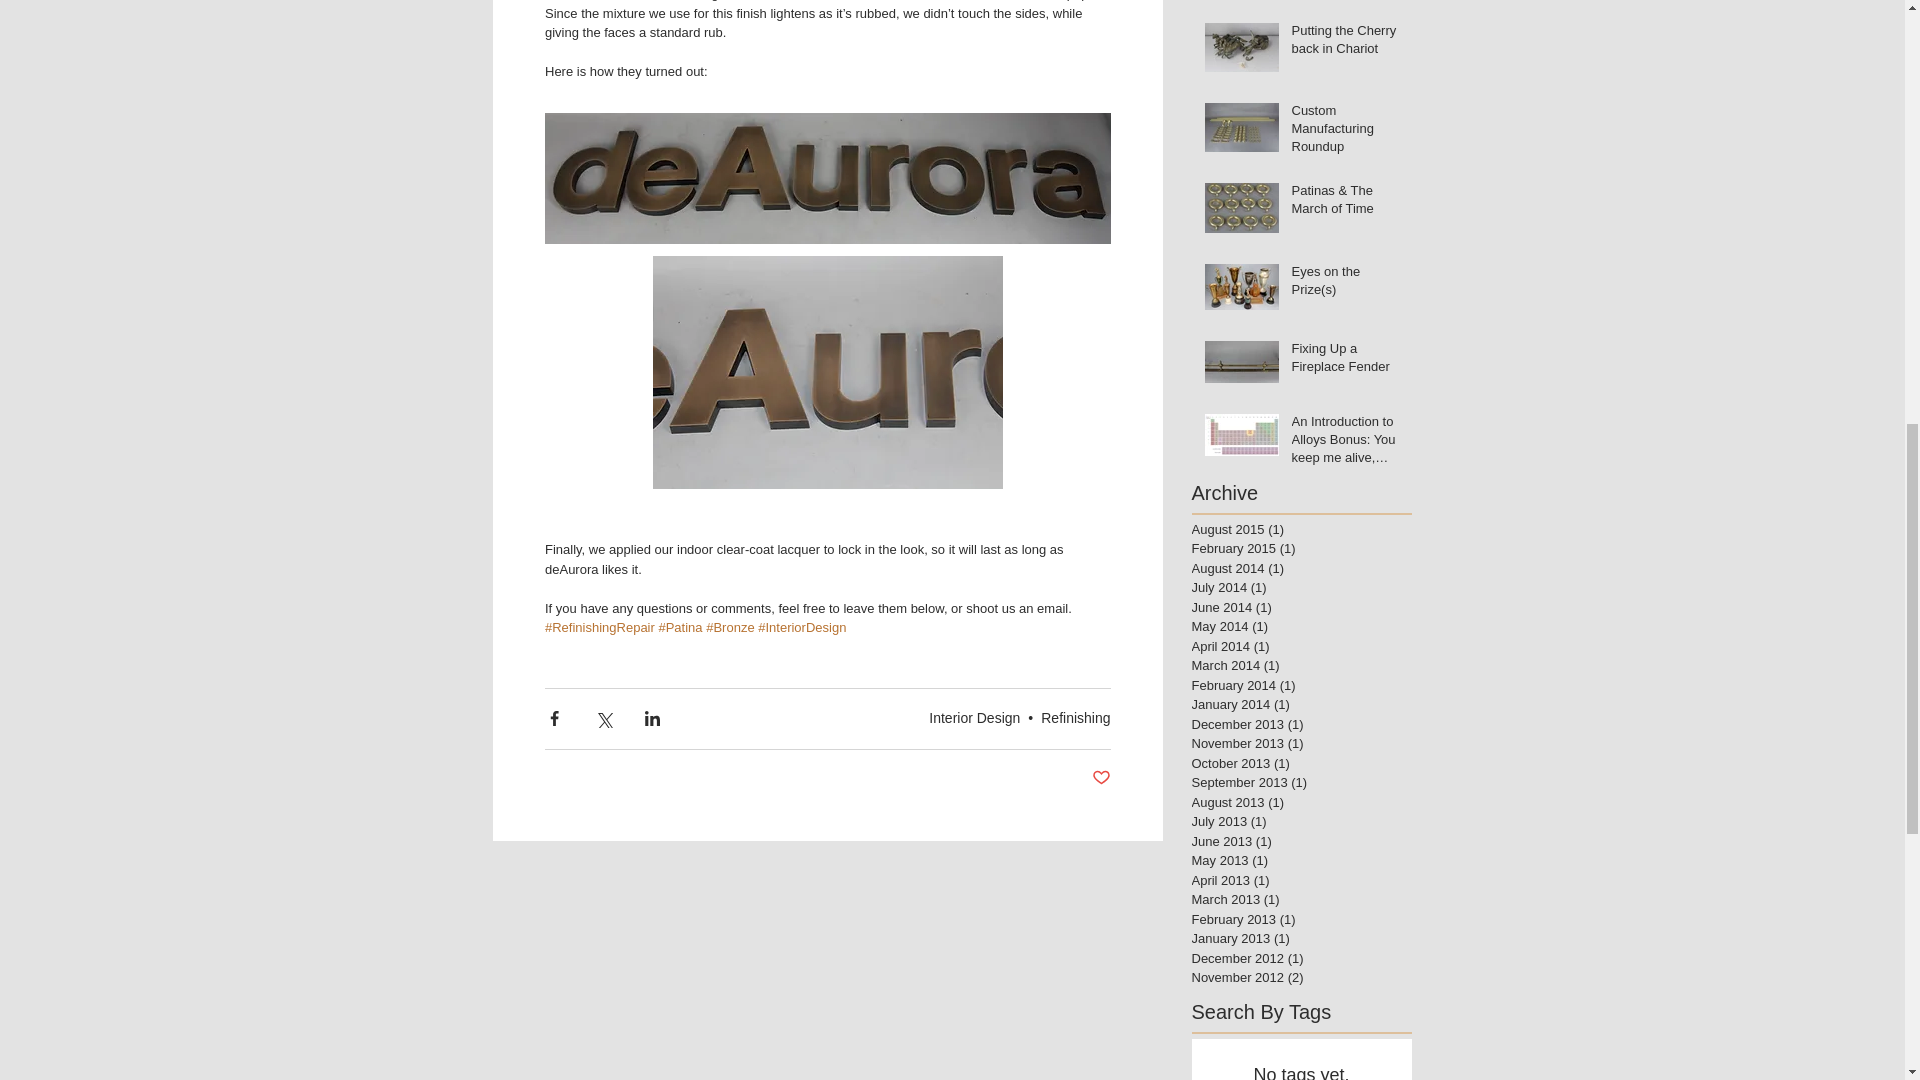  Describe the element at coordinates (974, 717) in the screenshot. I see `Interior Design` at that location.